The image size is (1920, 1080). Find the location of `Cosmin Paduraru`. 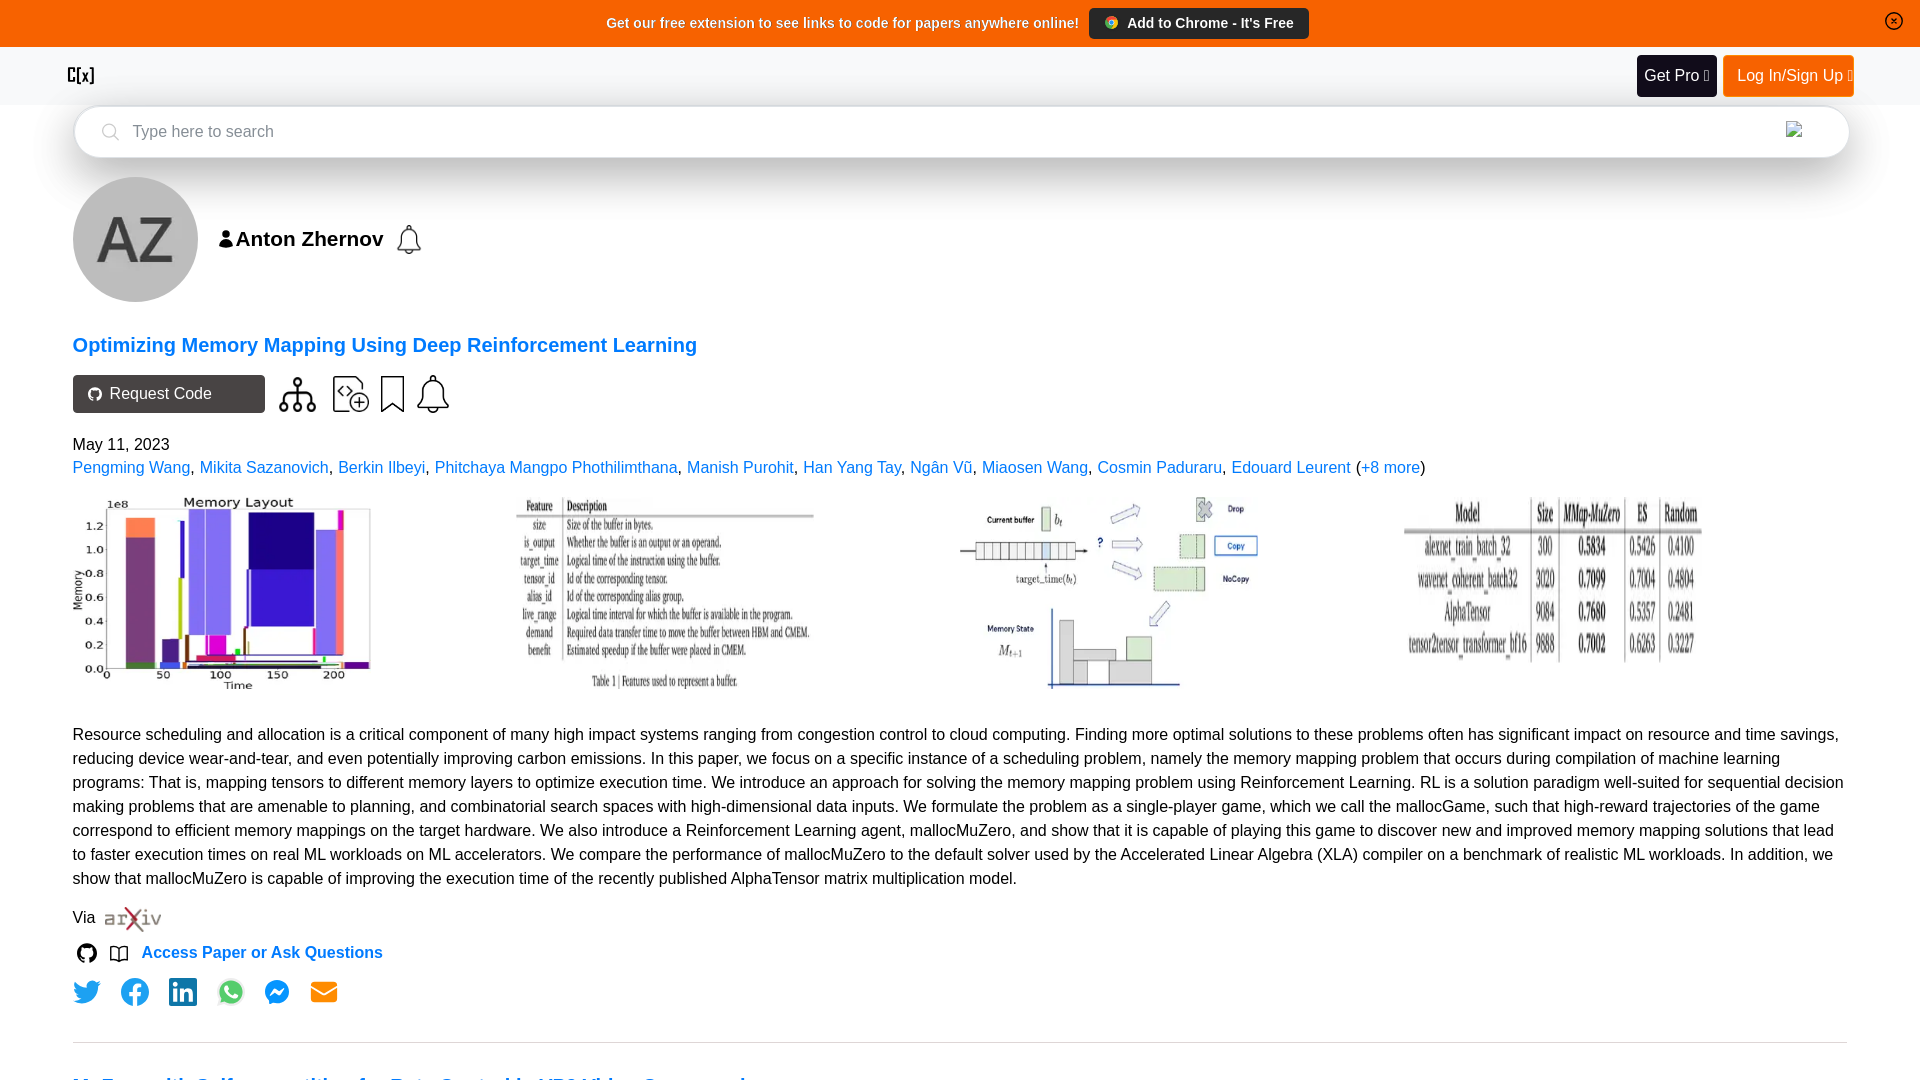

Cosmin Paduraru is located at coordinates (1160, 468).